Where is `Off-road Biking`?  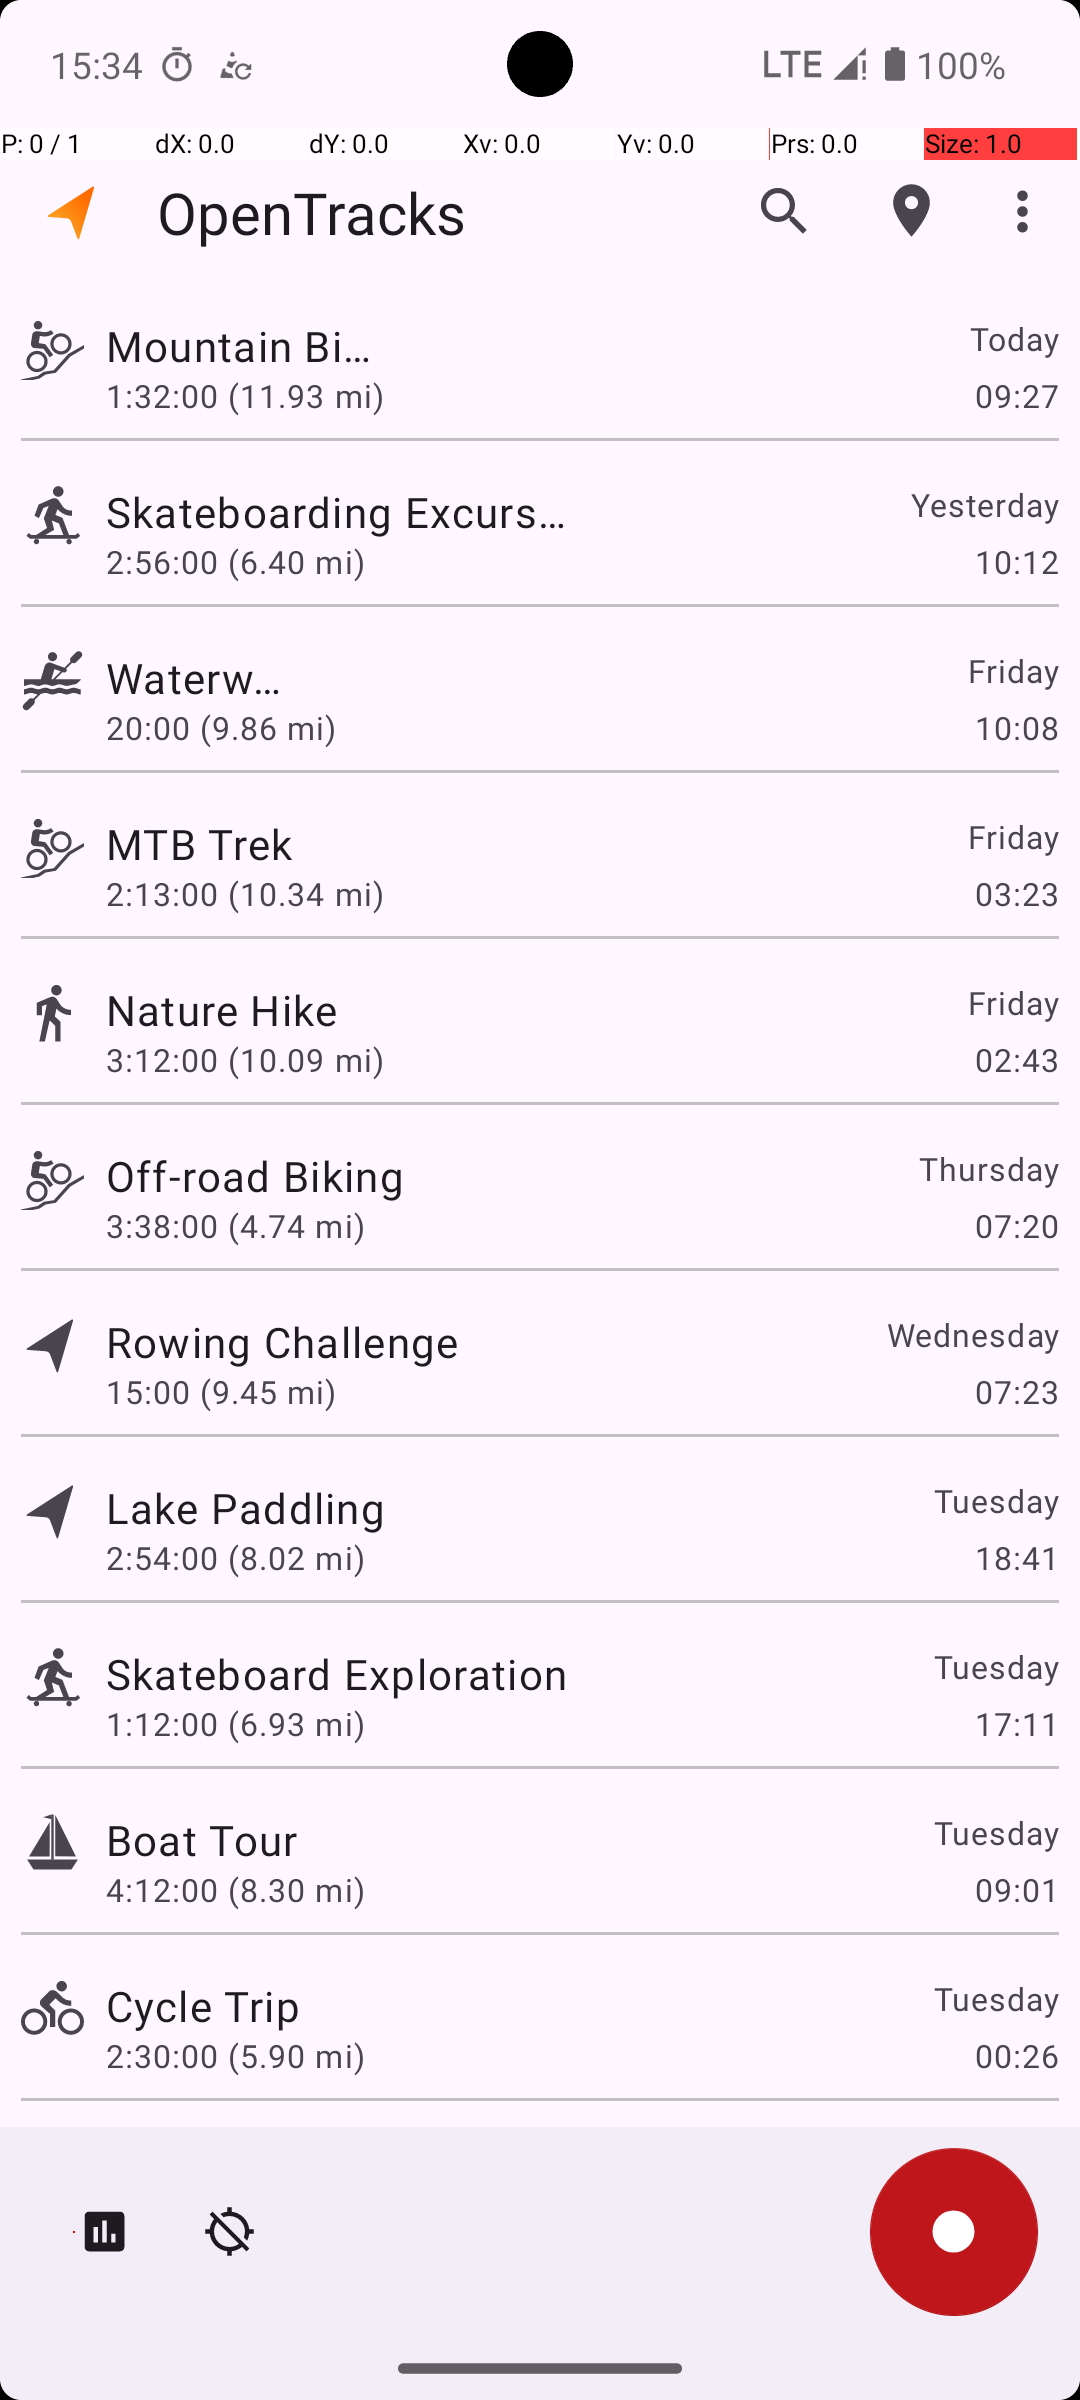 Off-road Biking is located at coordinates (255, 1176).